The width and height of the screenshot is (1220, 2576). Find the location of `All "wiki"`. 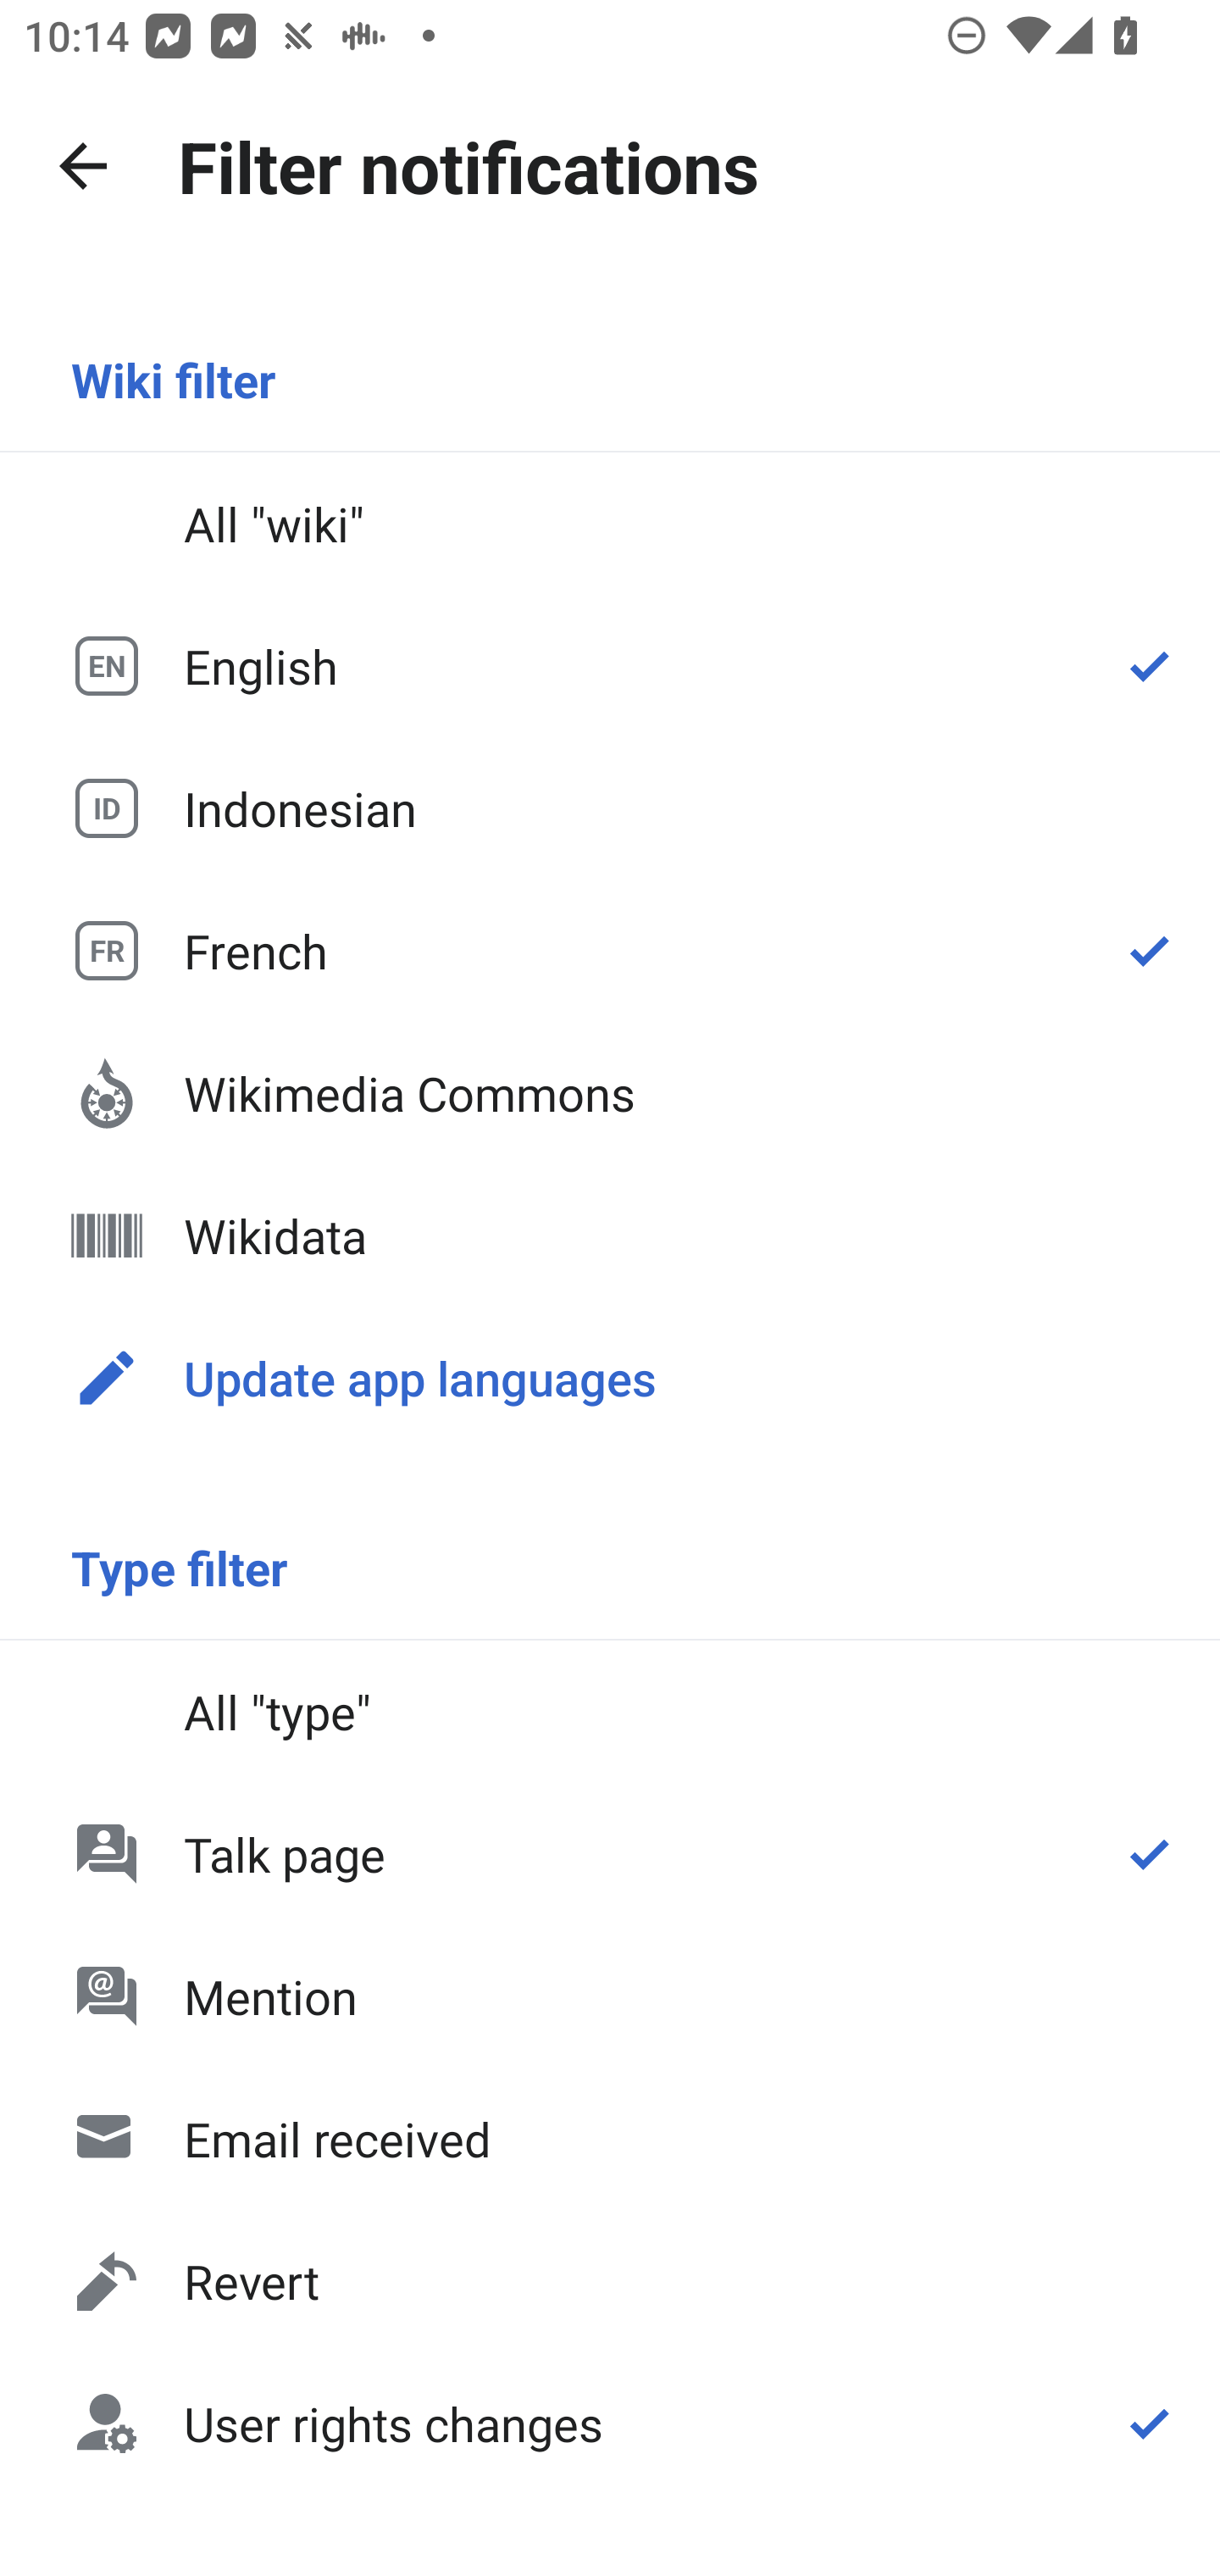

All "wiki" is located at coordinates (610, 524).